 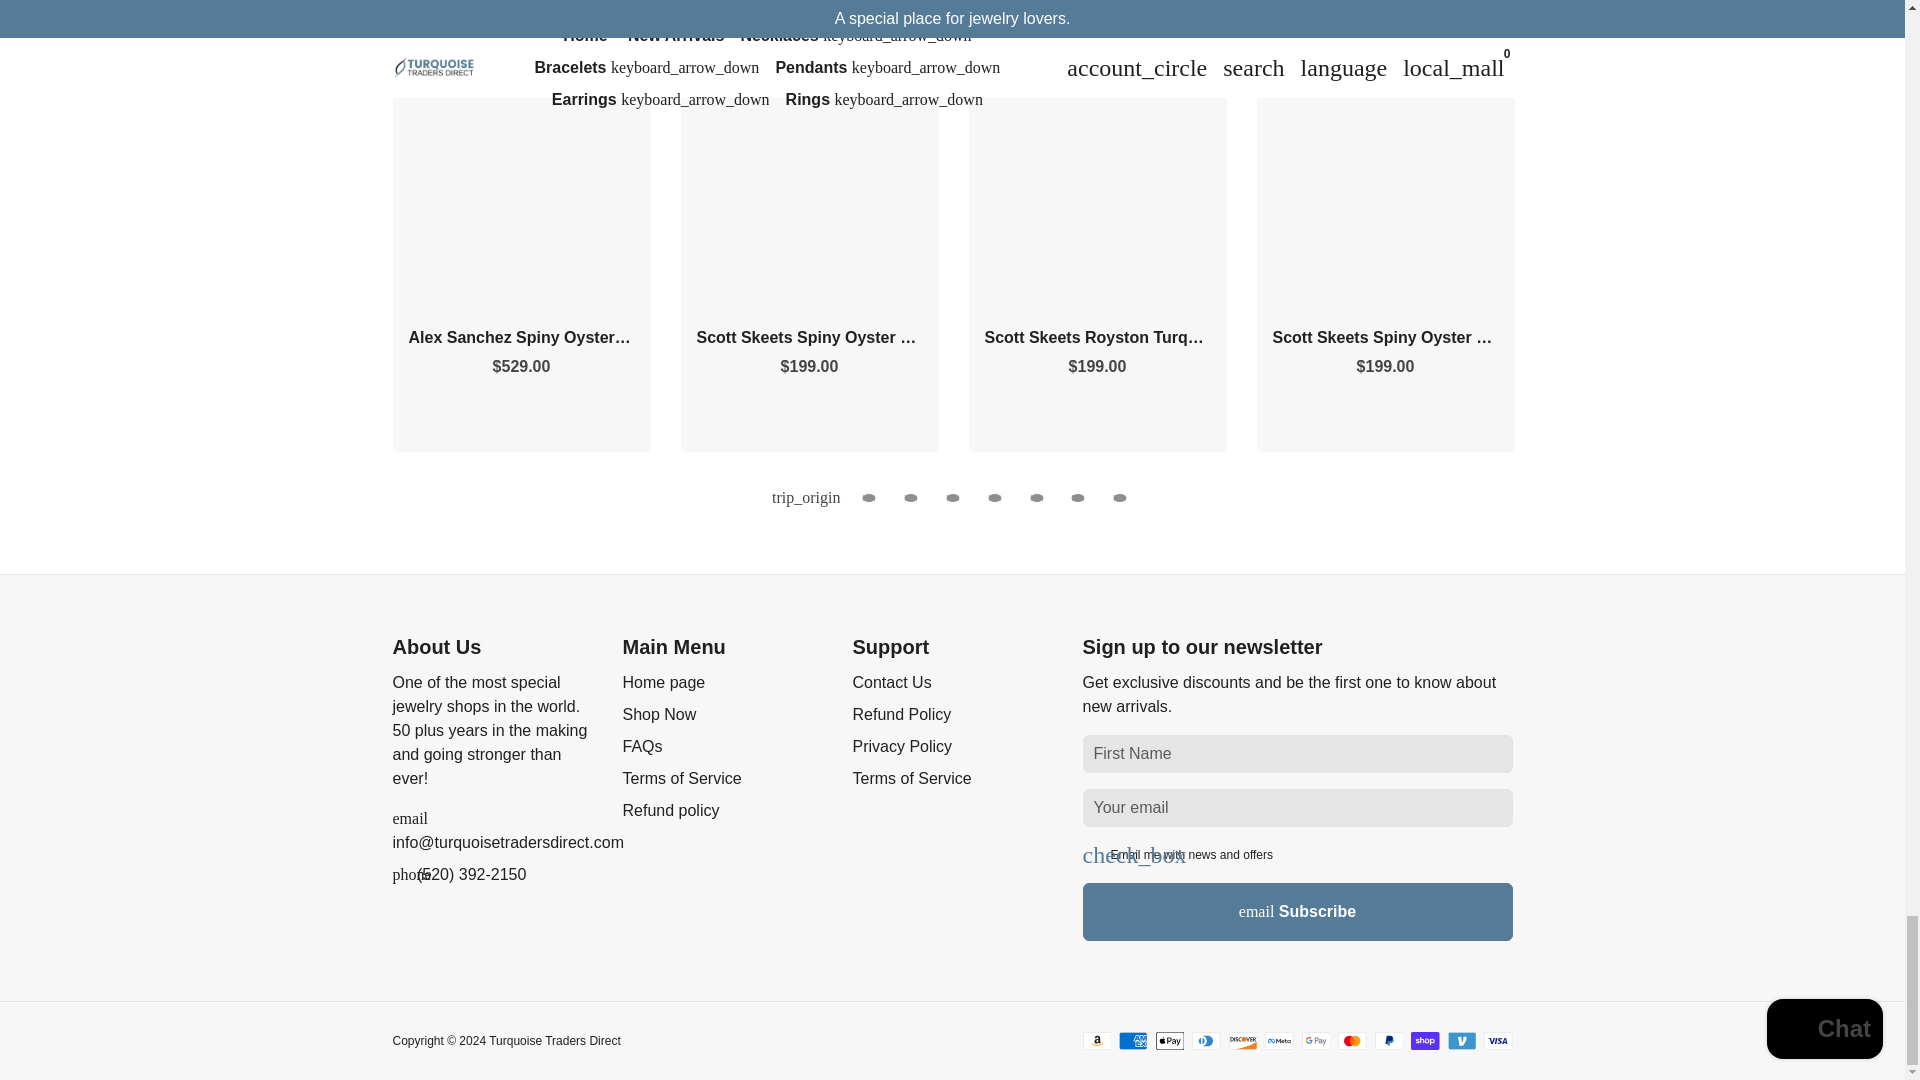 I want to click on Meta Pay, so click(x=1280, y=1040).